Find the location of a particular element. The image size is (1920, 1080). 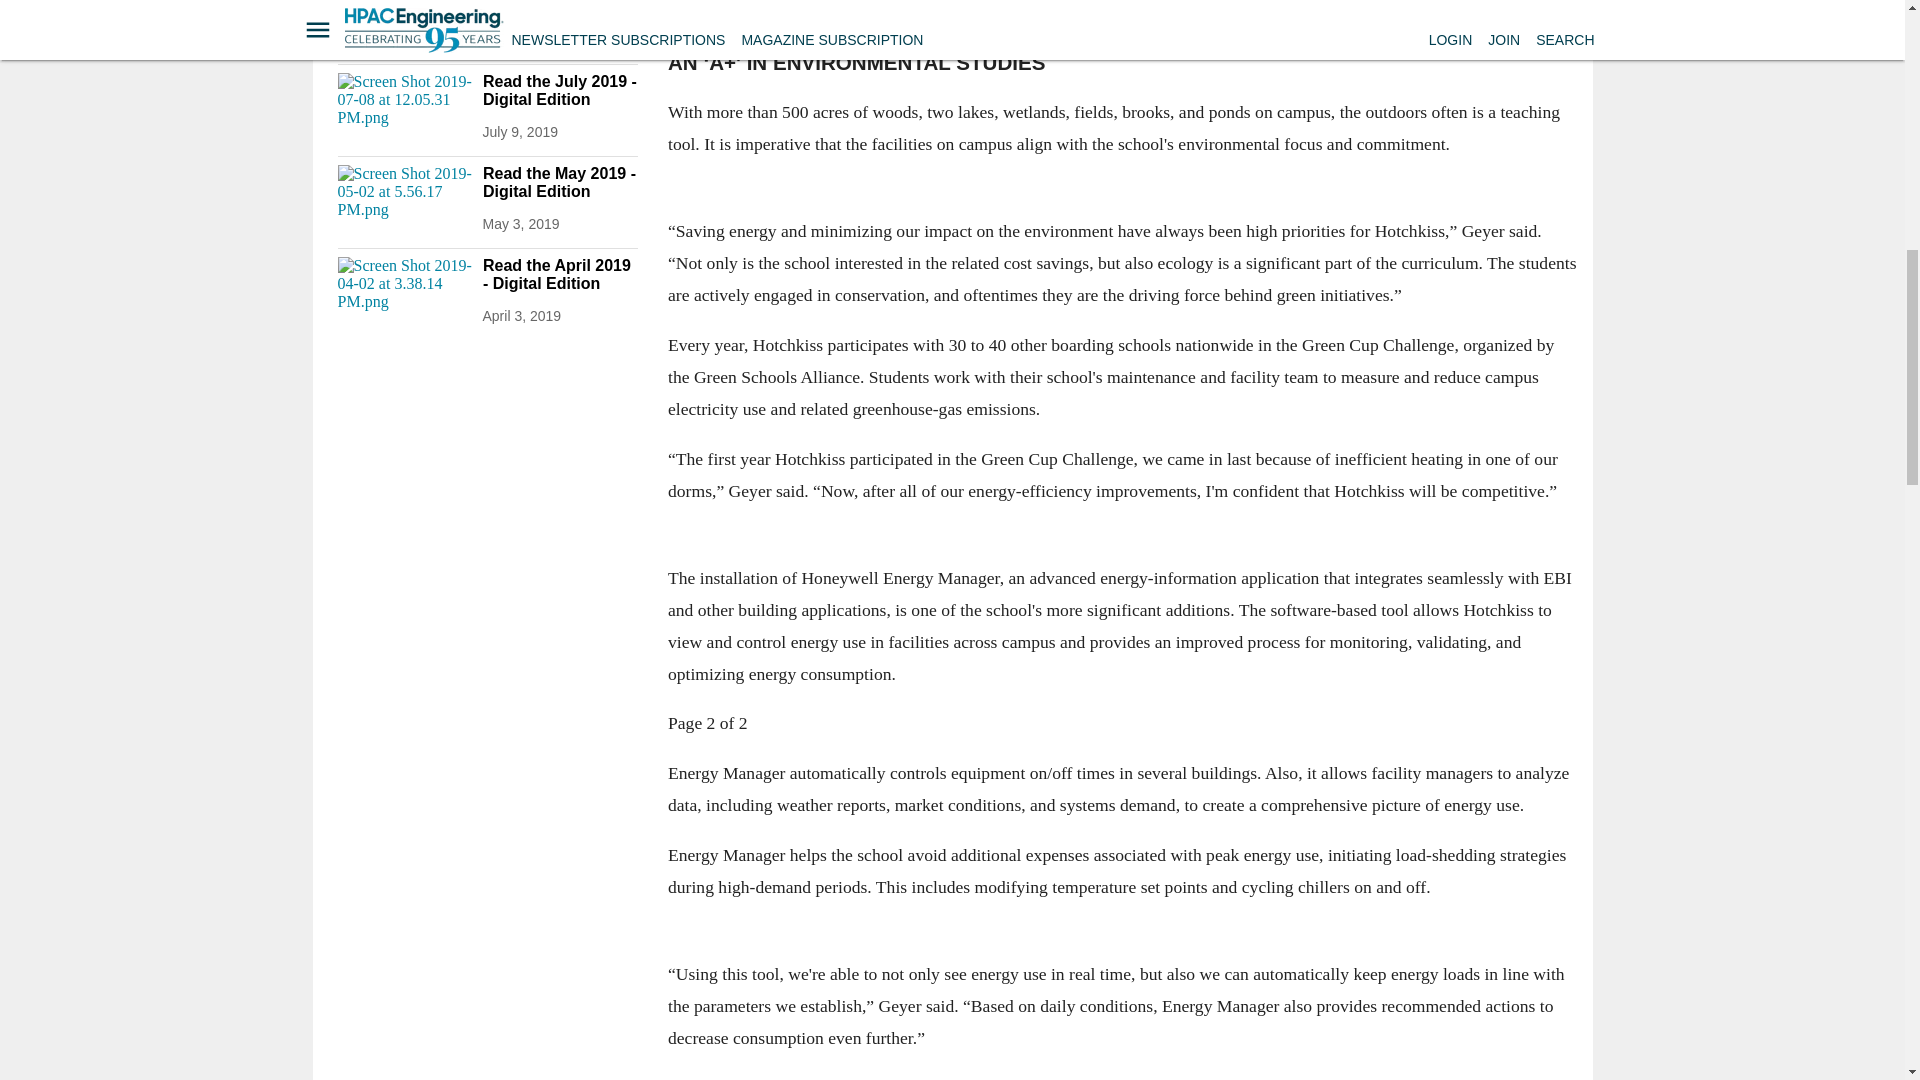

Screen Shot 2019-04-02 at 3.38.14 PM.png is located at coordinates (404, 294).